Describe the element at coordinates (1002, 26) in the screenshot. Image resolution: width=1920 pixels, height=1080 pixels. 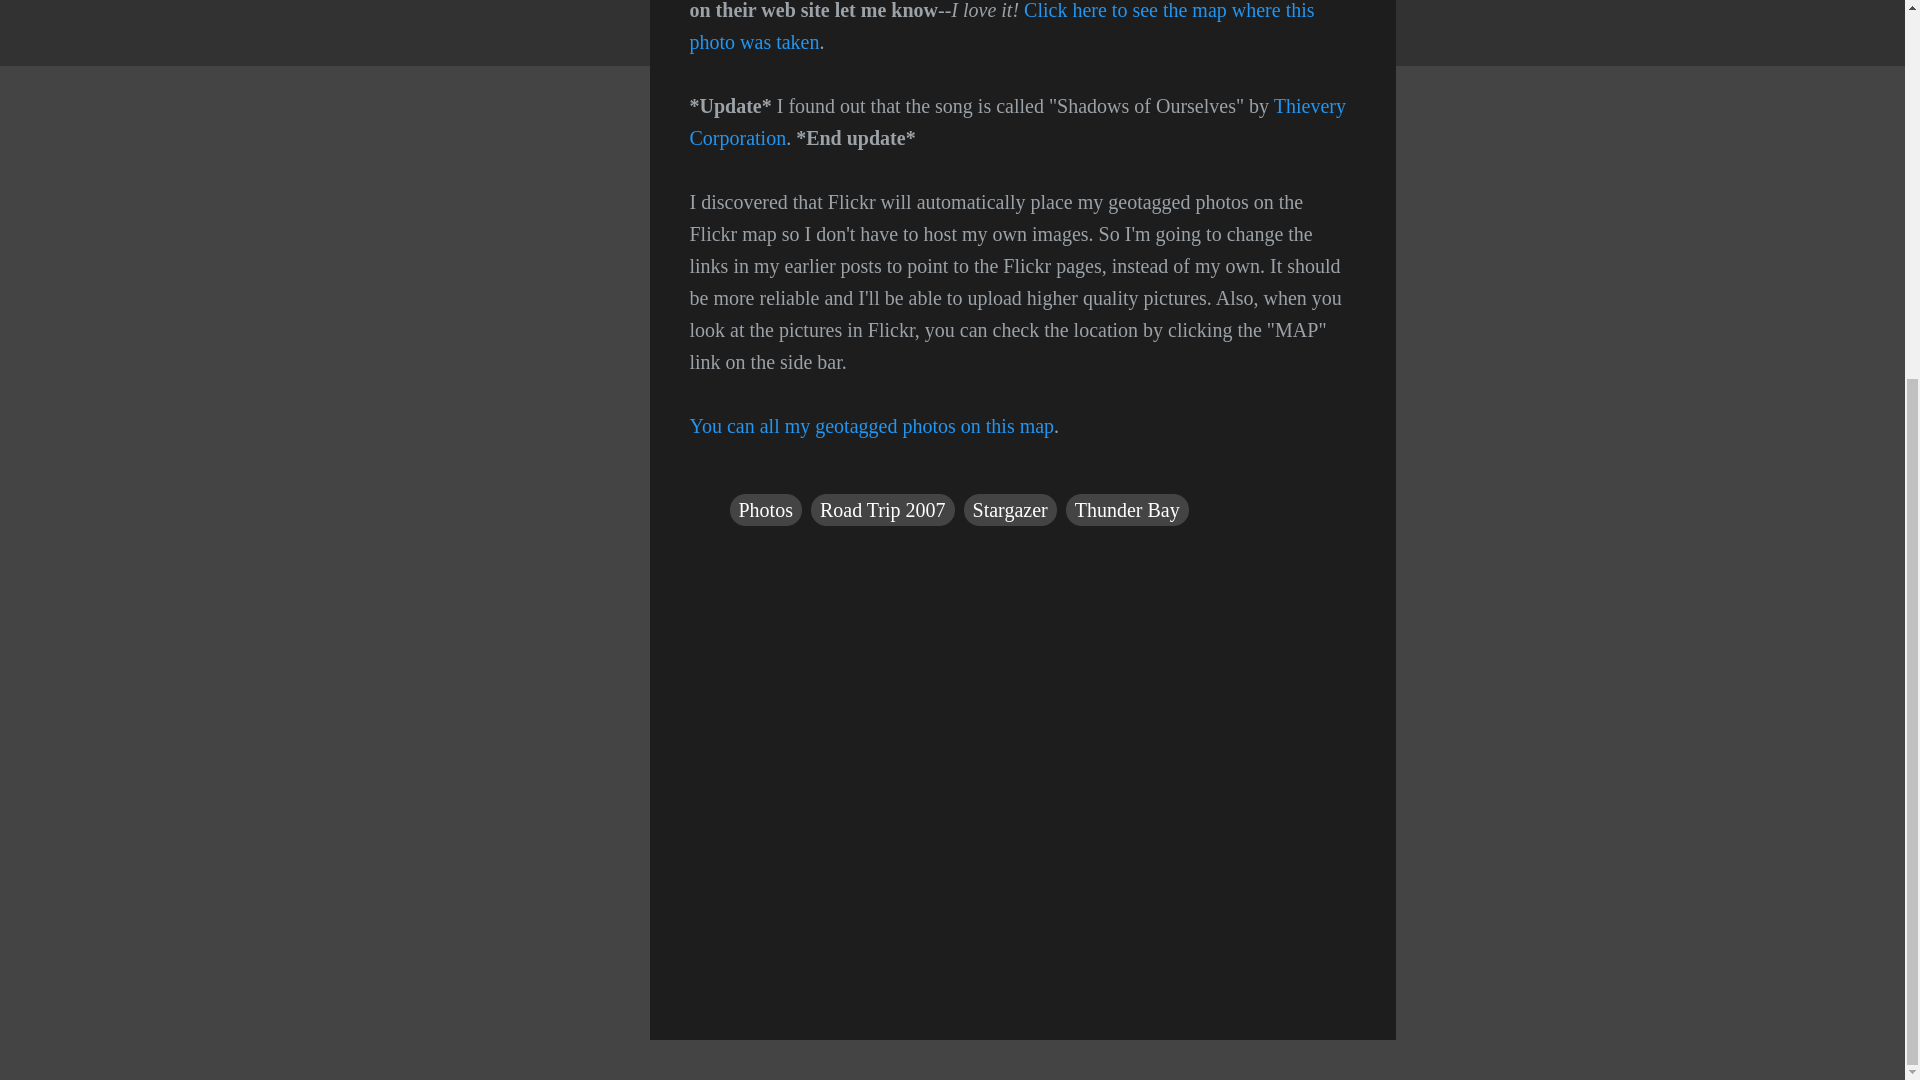
I see `Click here to see the map where this photo was taken` at that location.